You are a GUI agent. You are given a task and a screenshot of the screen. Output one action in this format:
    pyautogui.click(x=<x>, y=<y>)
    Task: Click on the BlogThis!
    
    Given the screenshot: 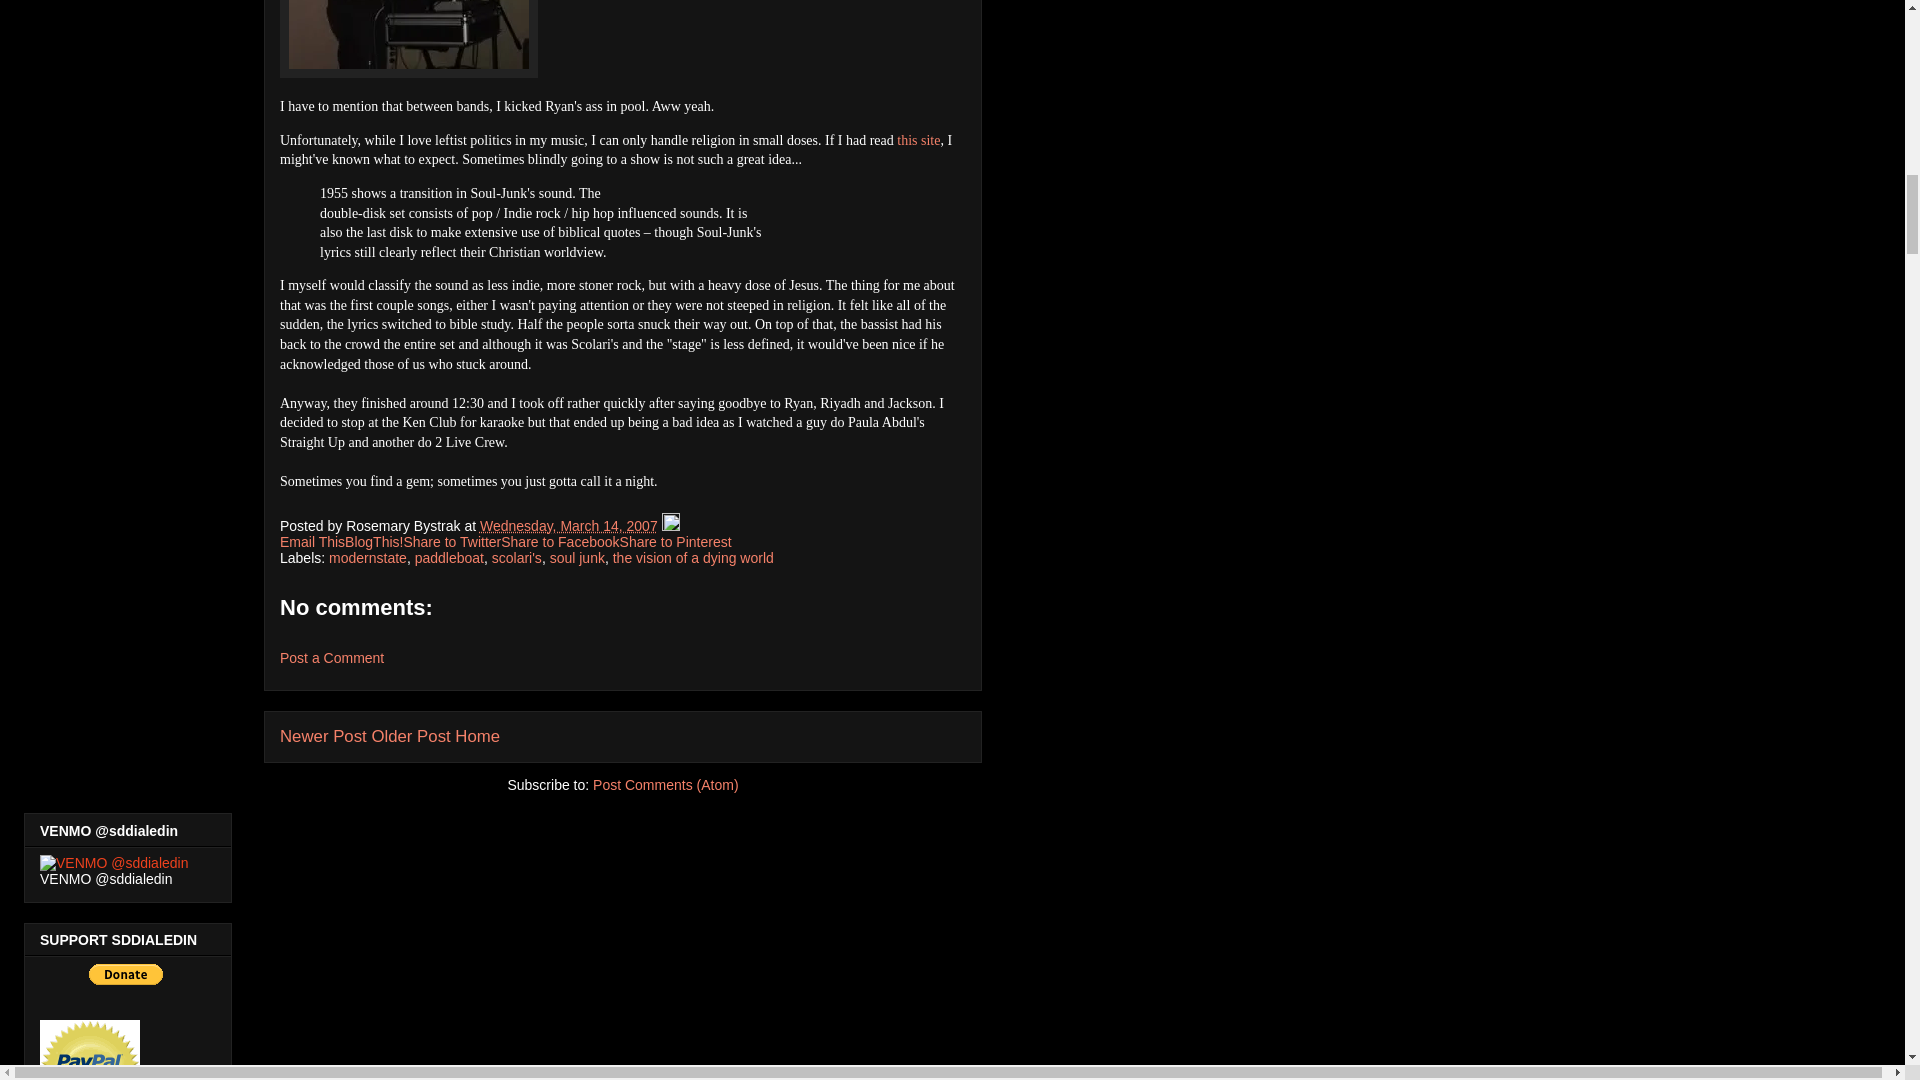 What is the action you would take?
    pyautogui.click(x=374, y=541)
    